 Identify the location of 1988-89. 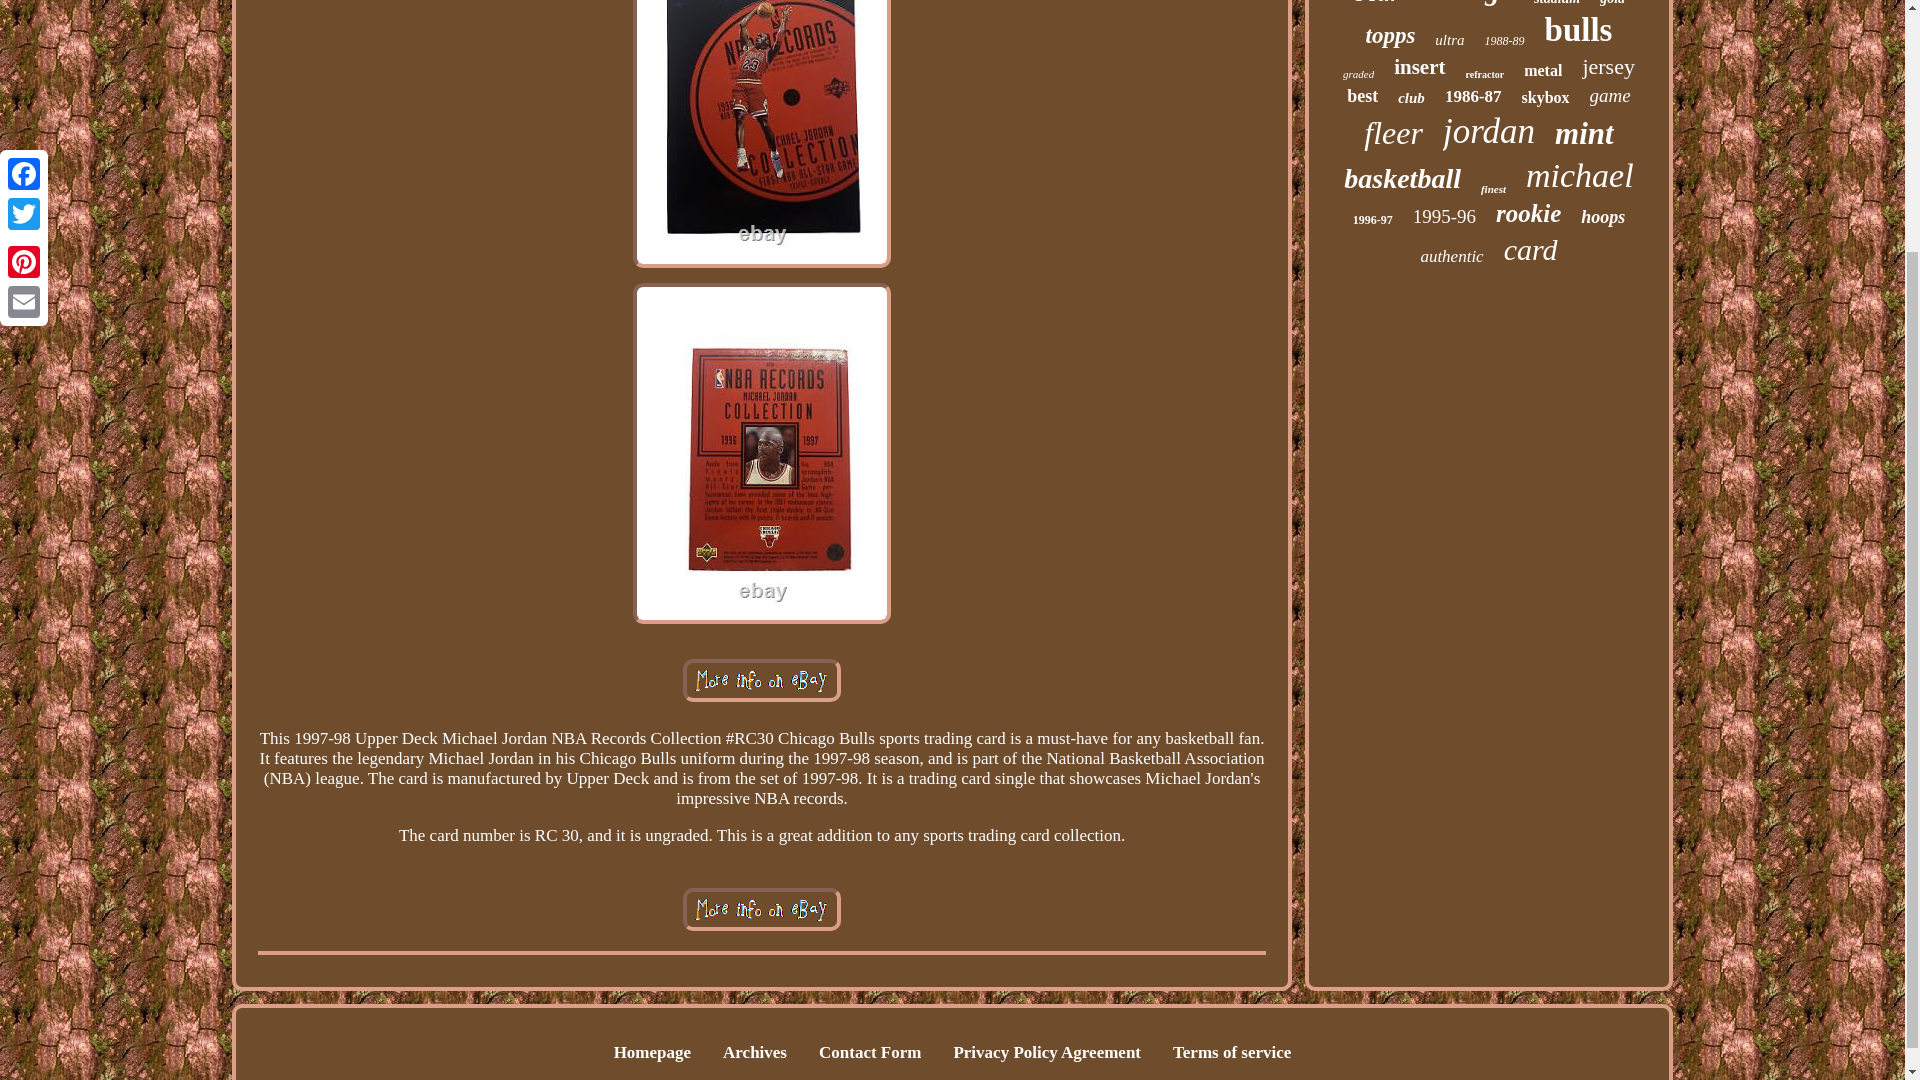
(1504, 40).